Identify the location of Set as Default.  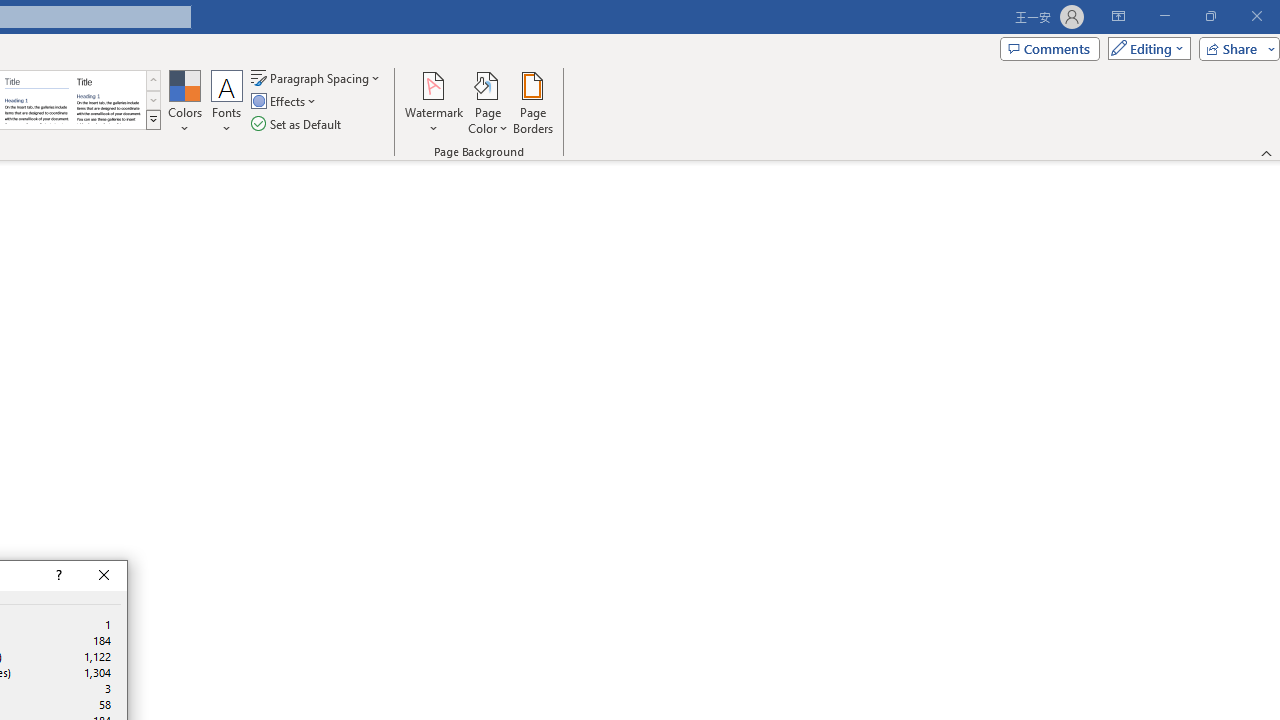
(298, 124).